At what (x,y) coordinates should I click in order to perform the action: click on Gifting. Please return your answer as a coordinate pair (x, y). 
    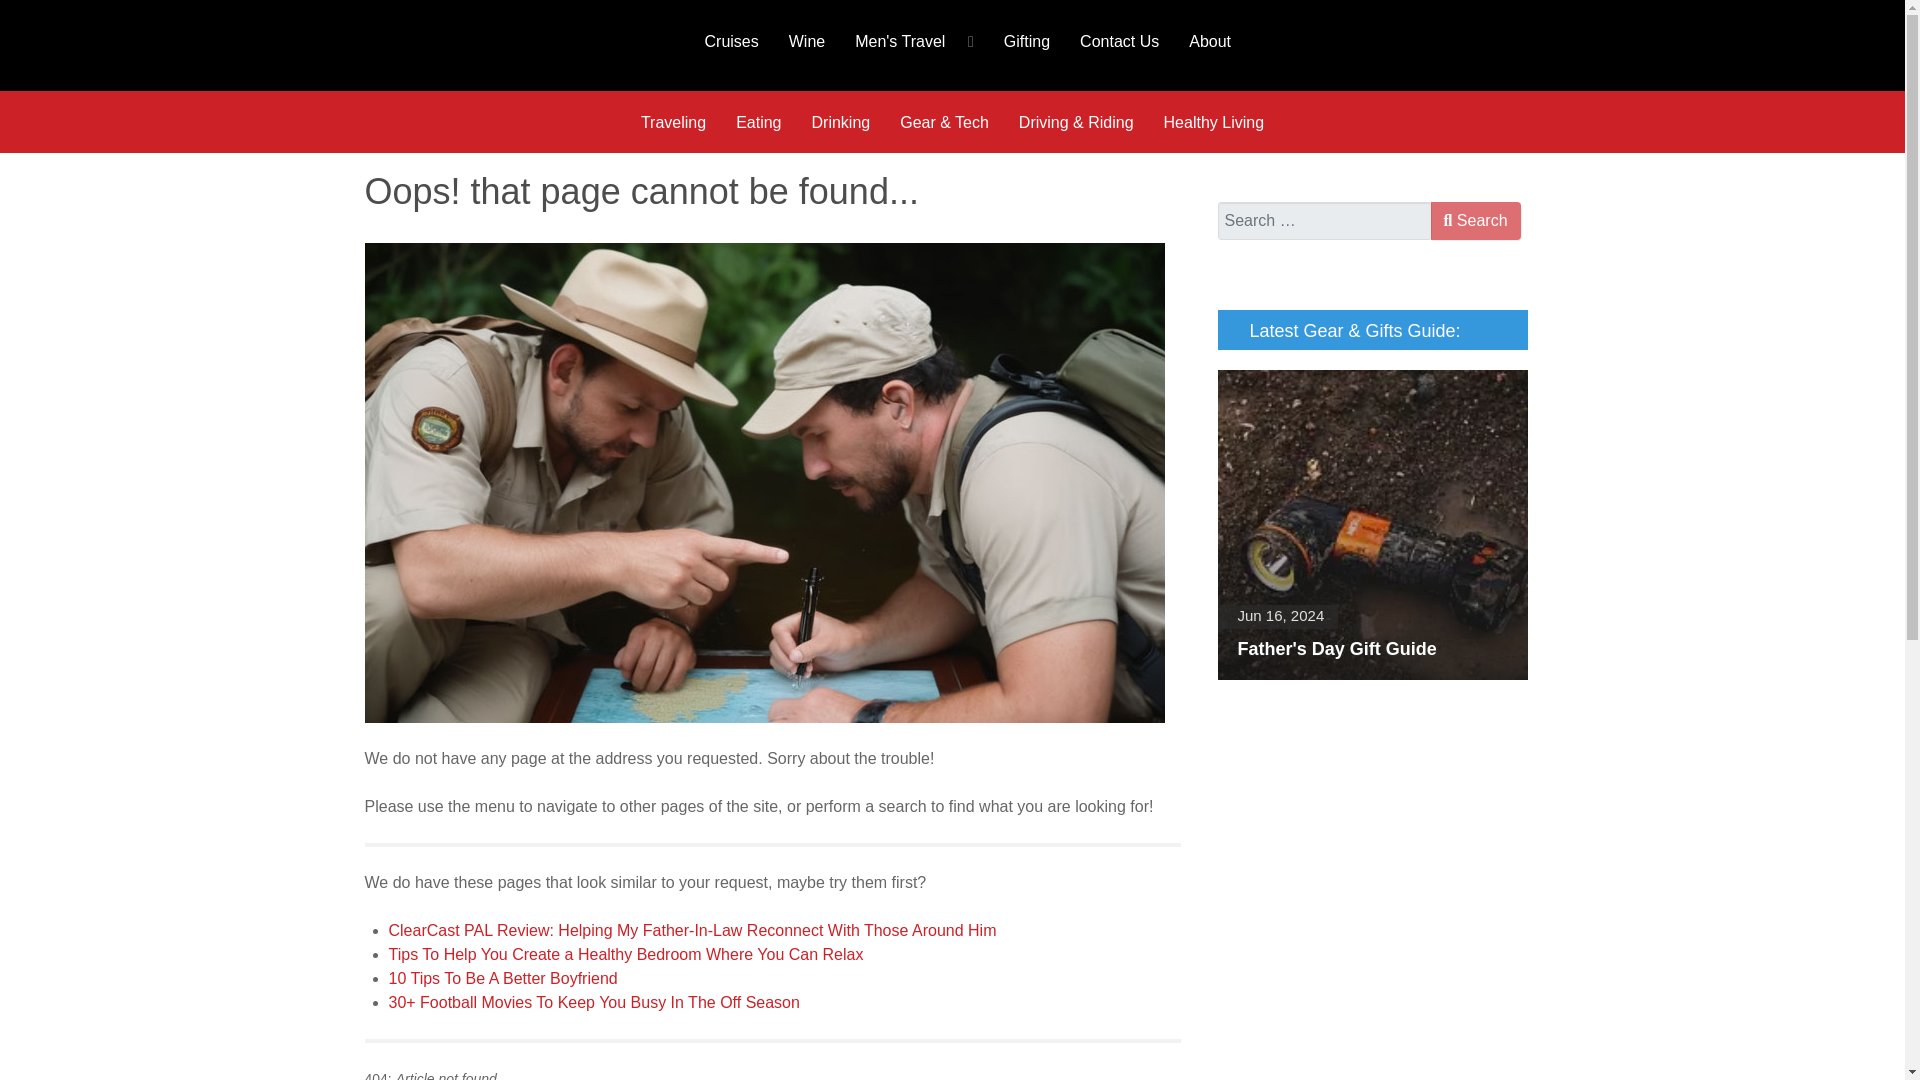
    Looking at the image, I should click on (1026, 40).